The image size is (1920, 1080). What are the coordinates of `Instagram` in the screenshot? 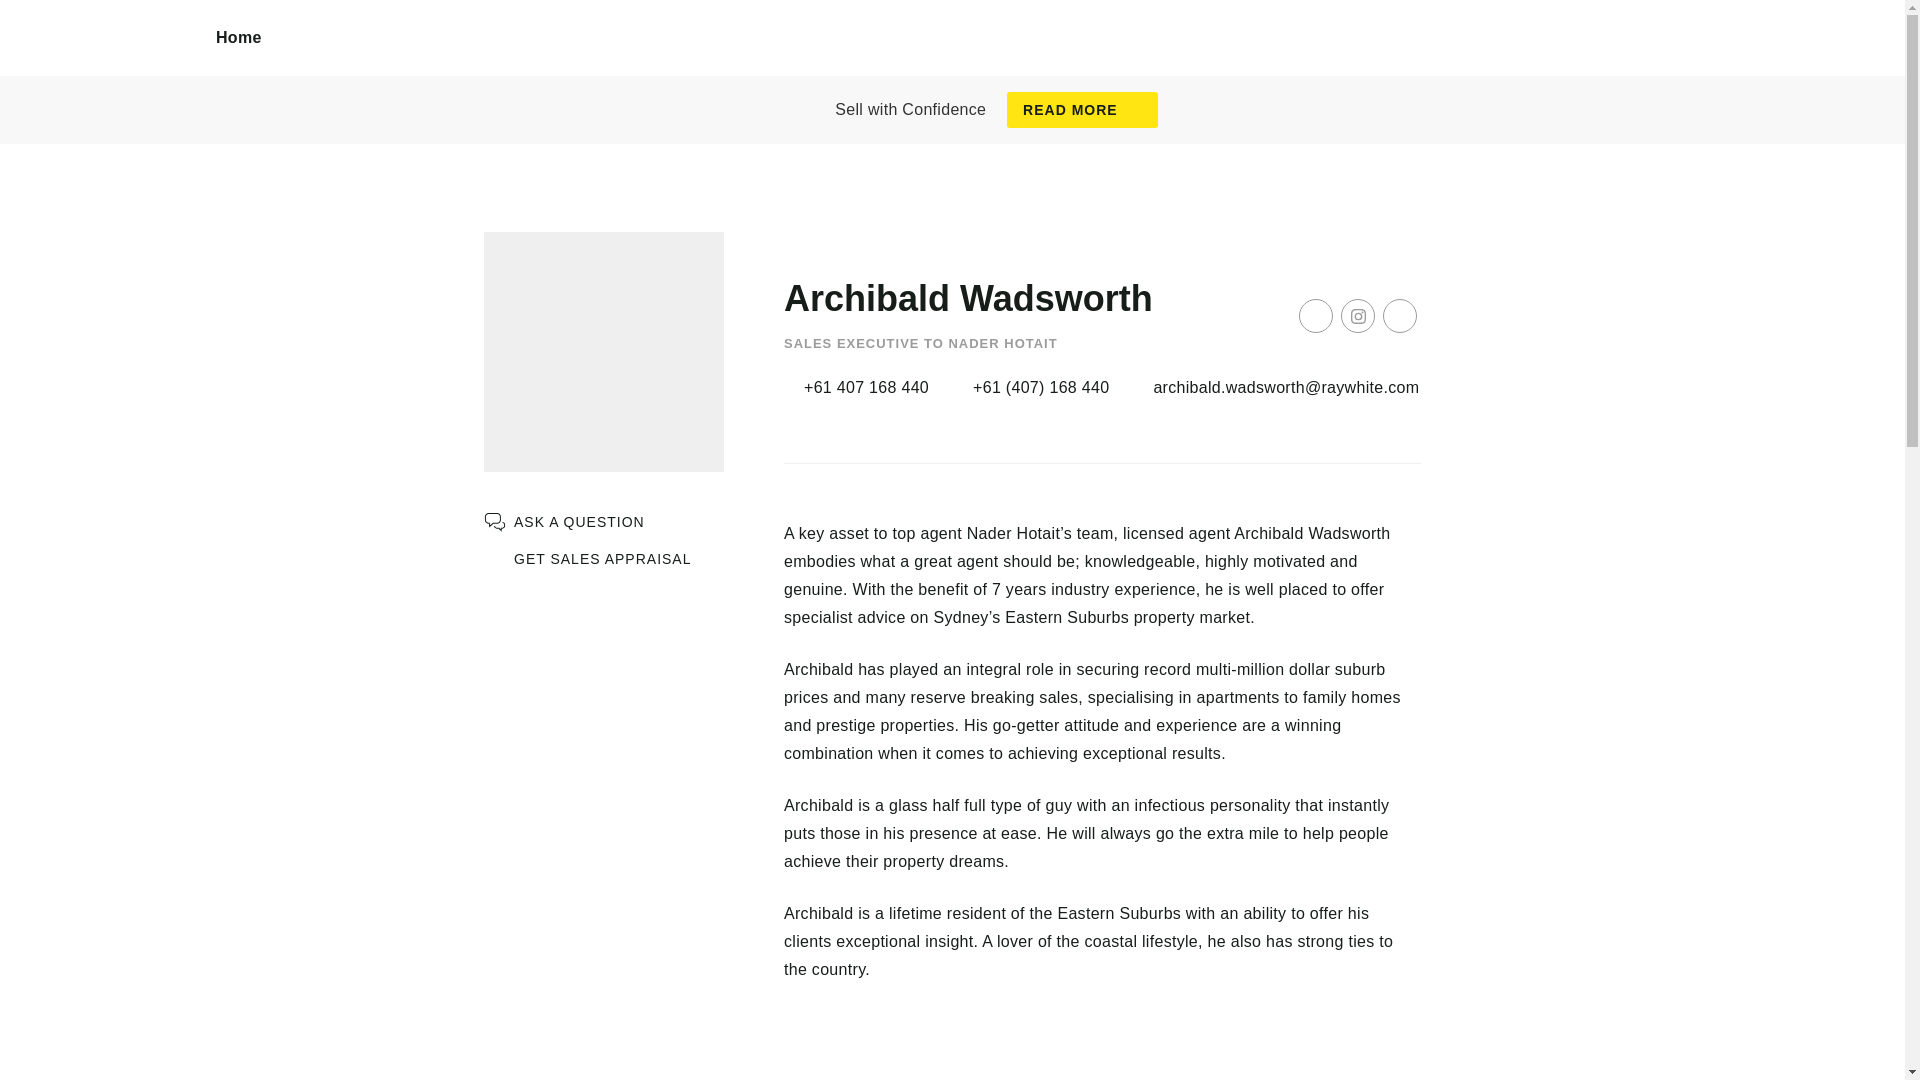 It's located at (1357, 316).